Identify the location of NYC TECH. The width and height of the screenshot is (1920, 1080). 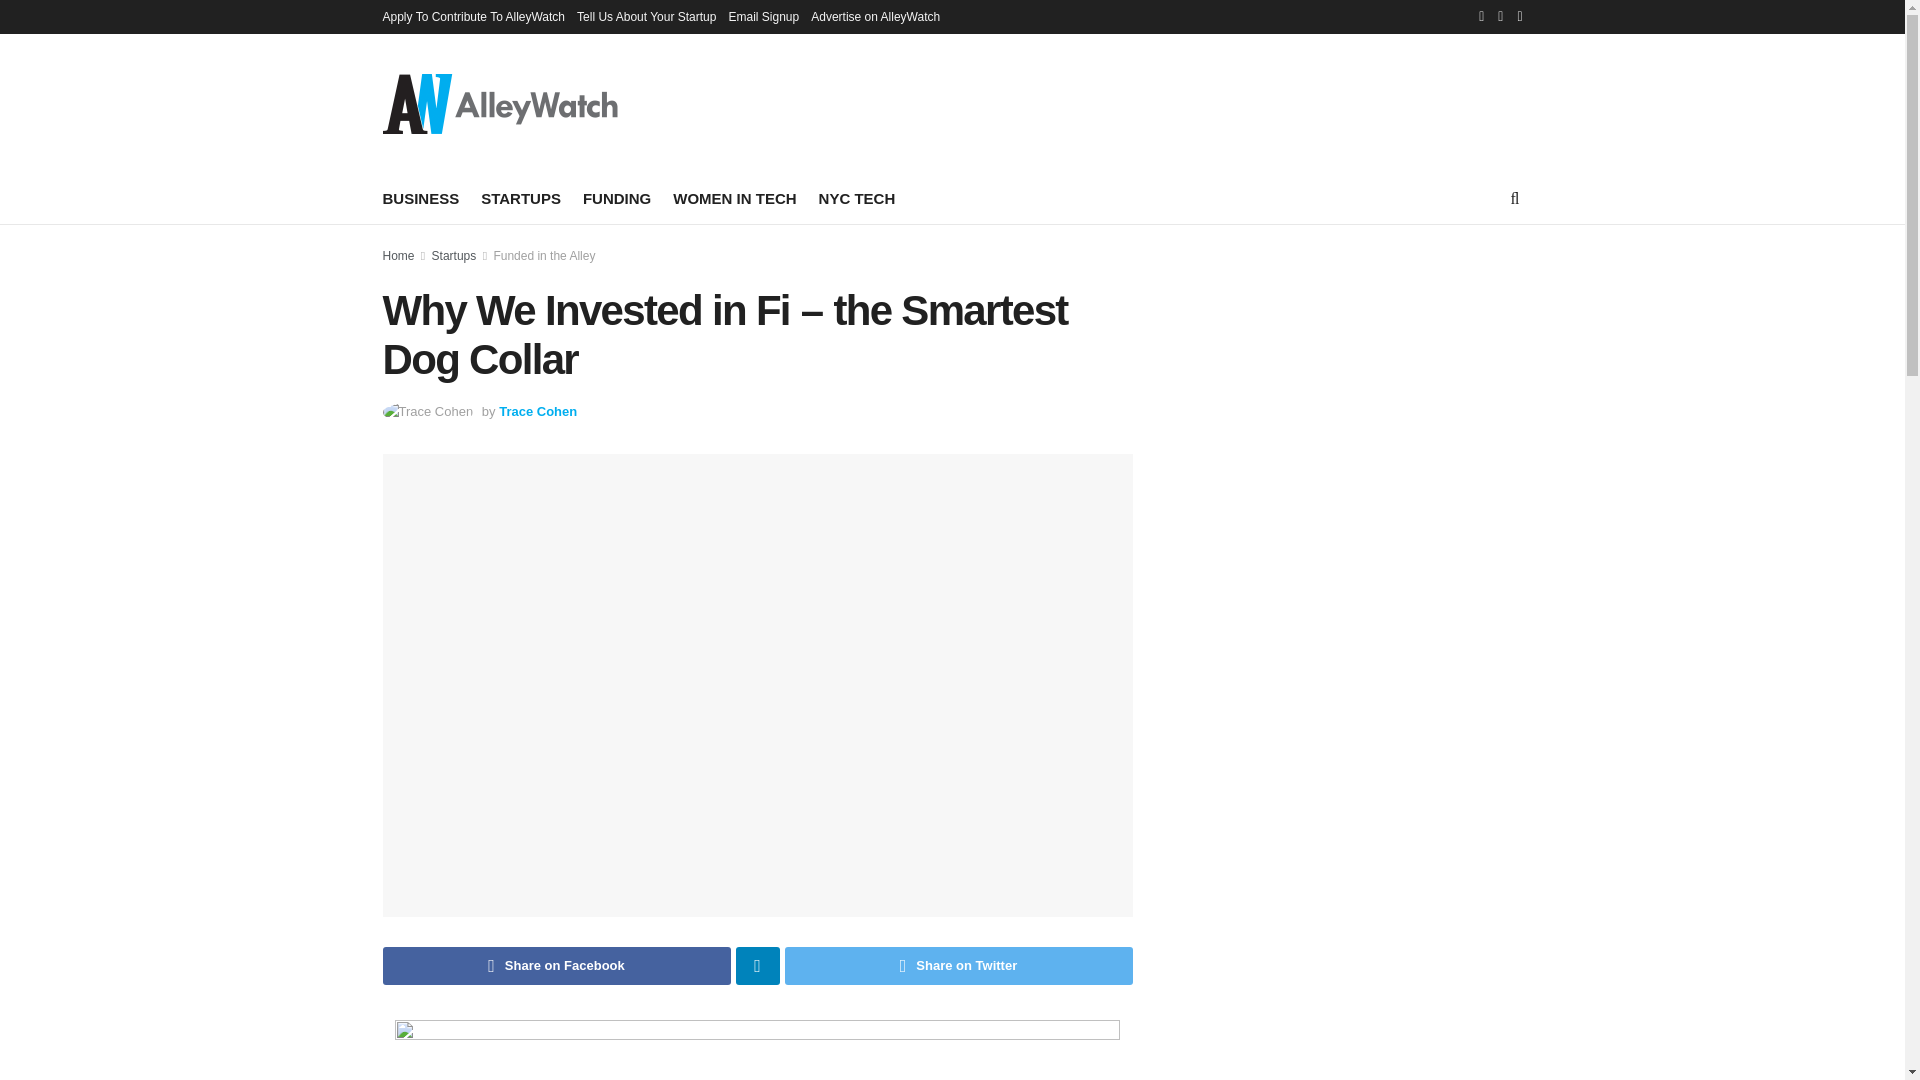
(858, 198).